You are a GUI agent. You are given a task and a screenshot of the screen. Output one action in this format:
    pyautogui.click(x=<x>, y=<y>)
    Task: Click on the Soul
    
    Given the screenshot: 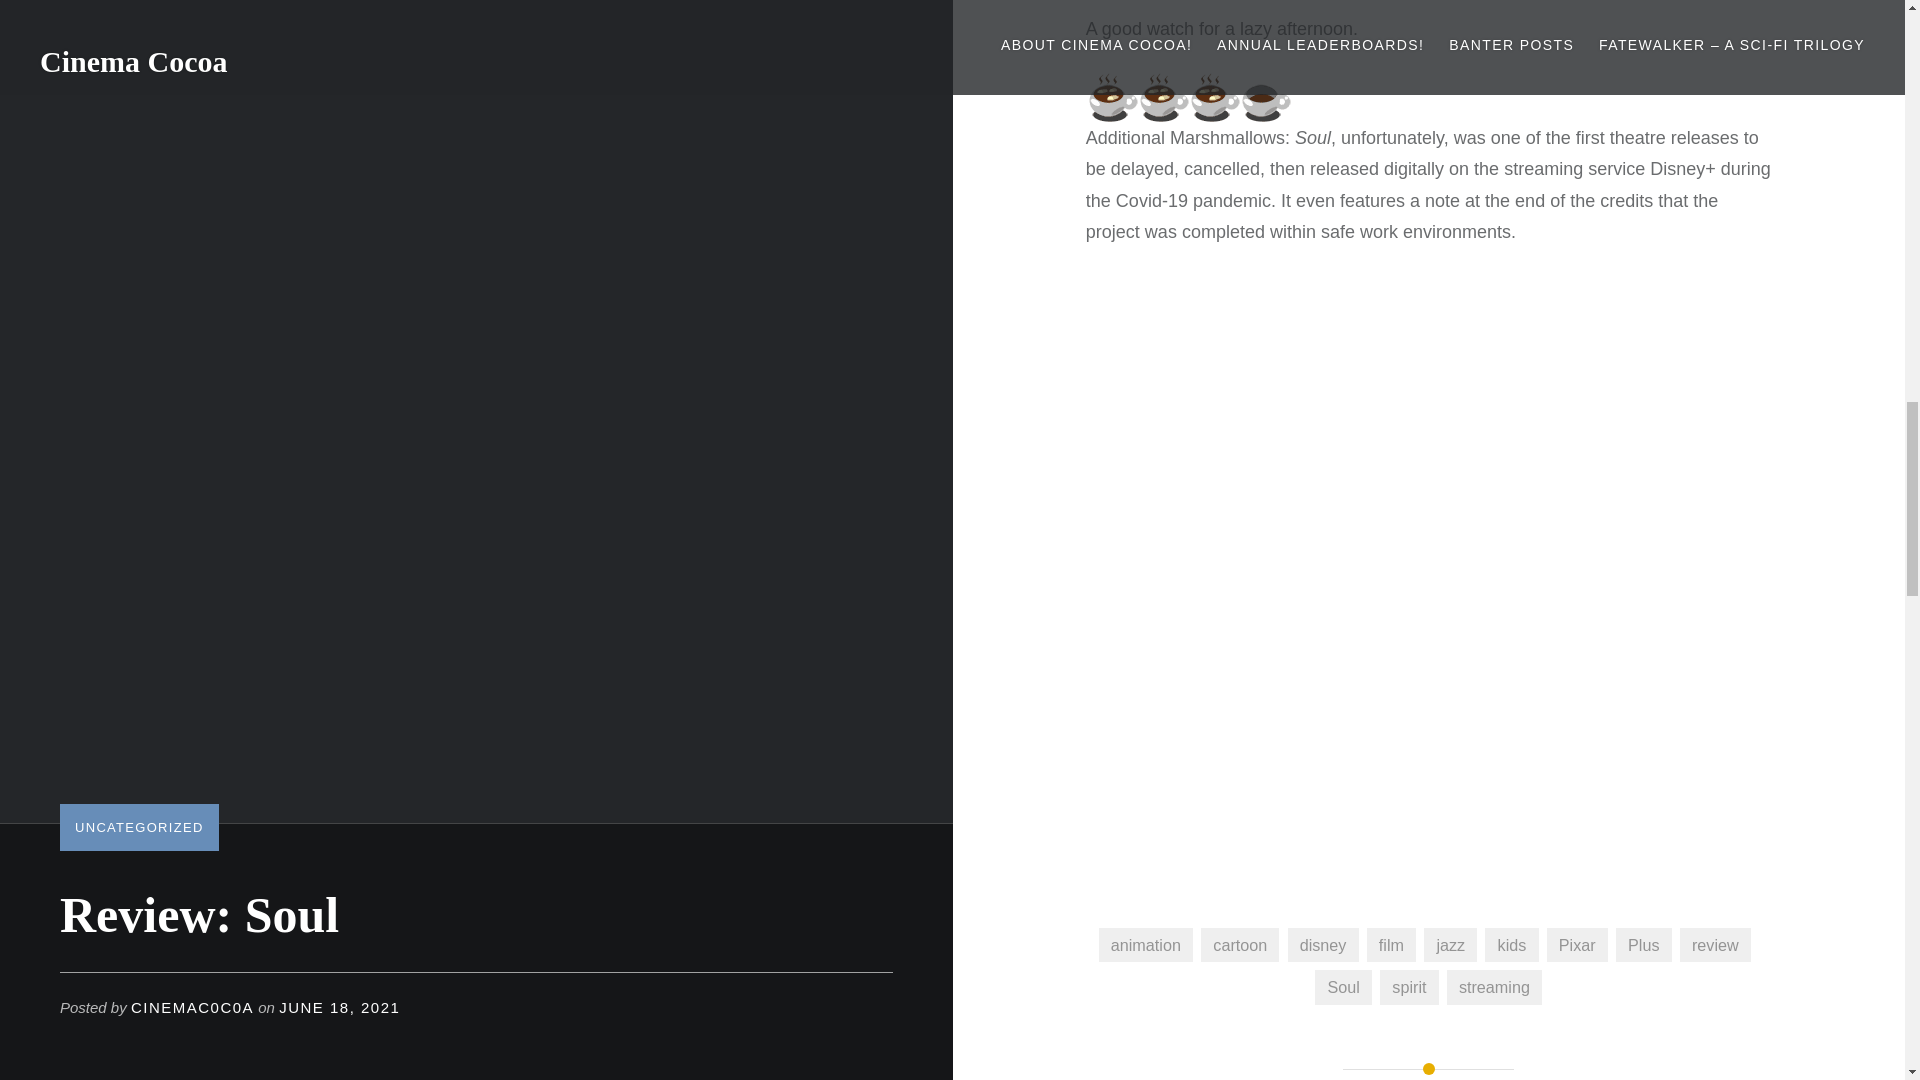 What is the action you would take?
    pyautogui.click(x=1344, y=986)
    